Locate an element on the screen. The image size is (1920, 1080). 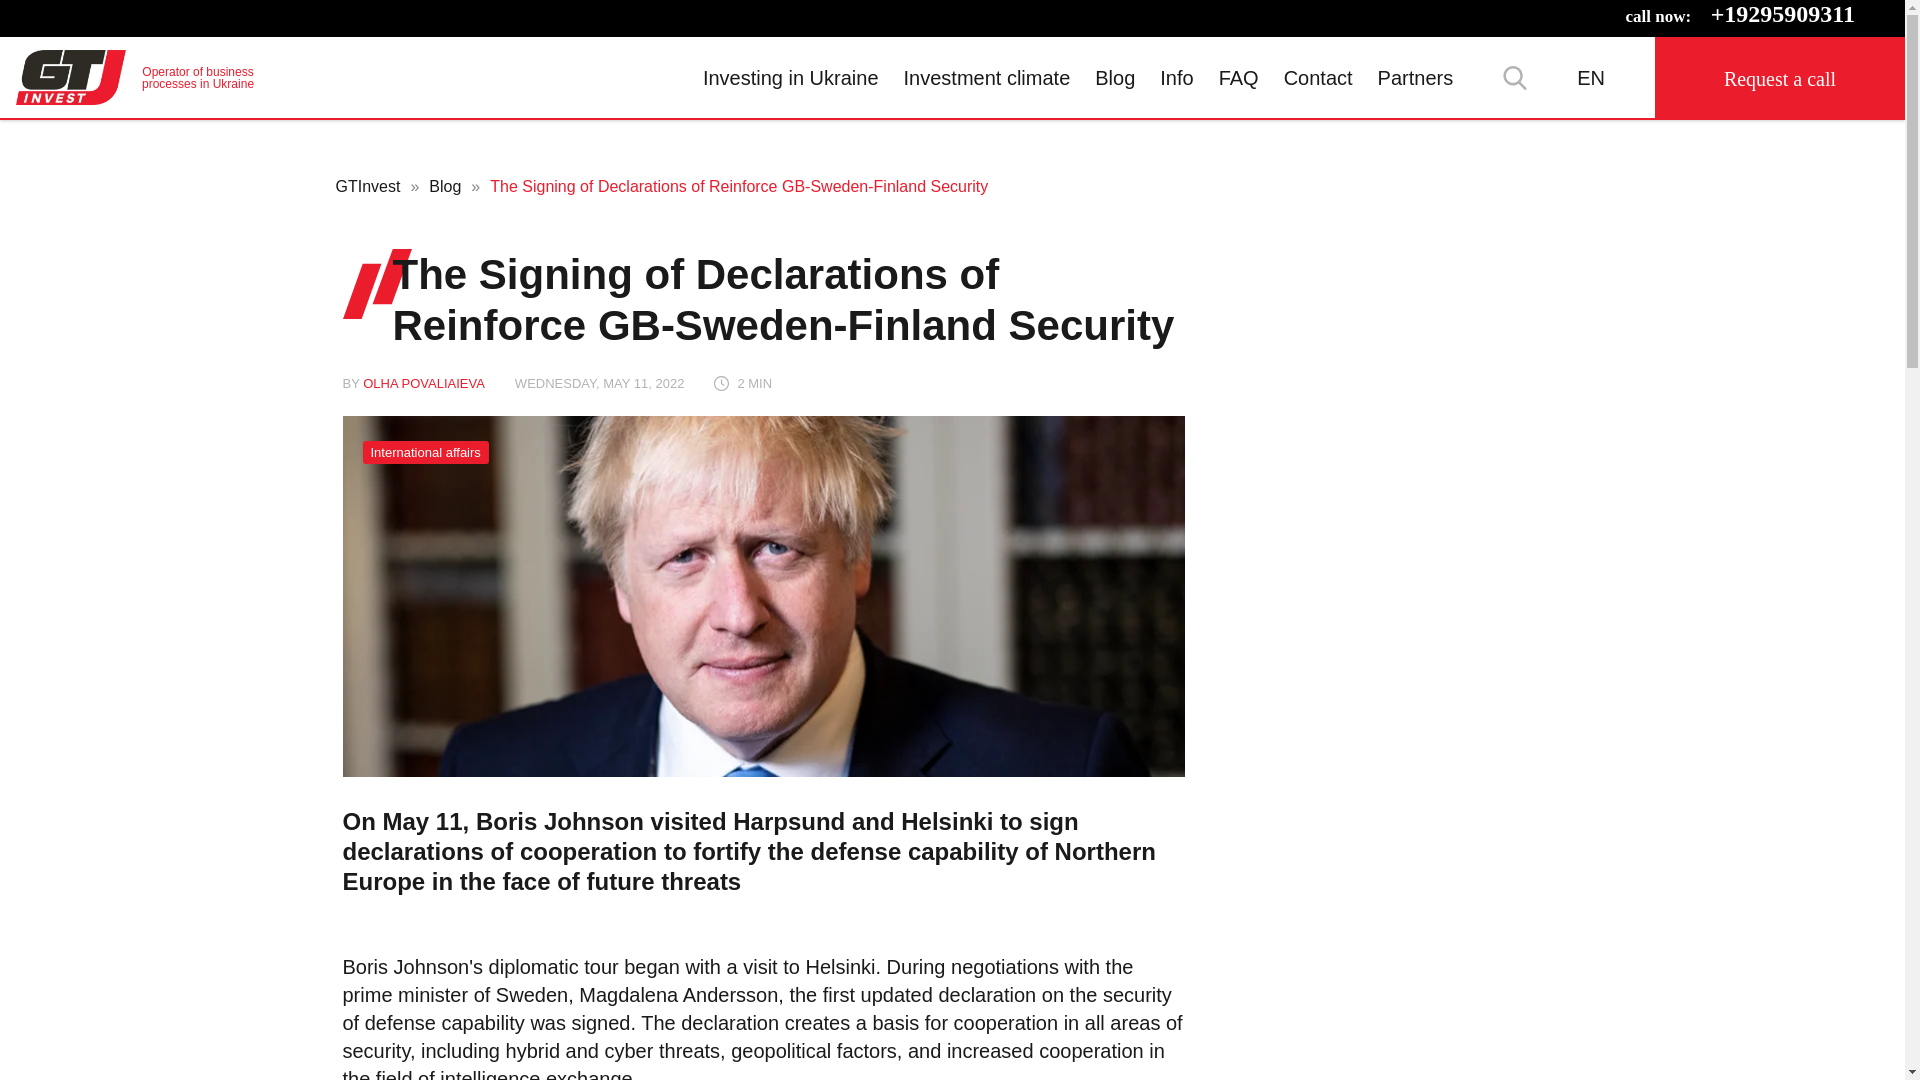
GTInvest is located at coordinates (790, 76).